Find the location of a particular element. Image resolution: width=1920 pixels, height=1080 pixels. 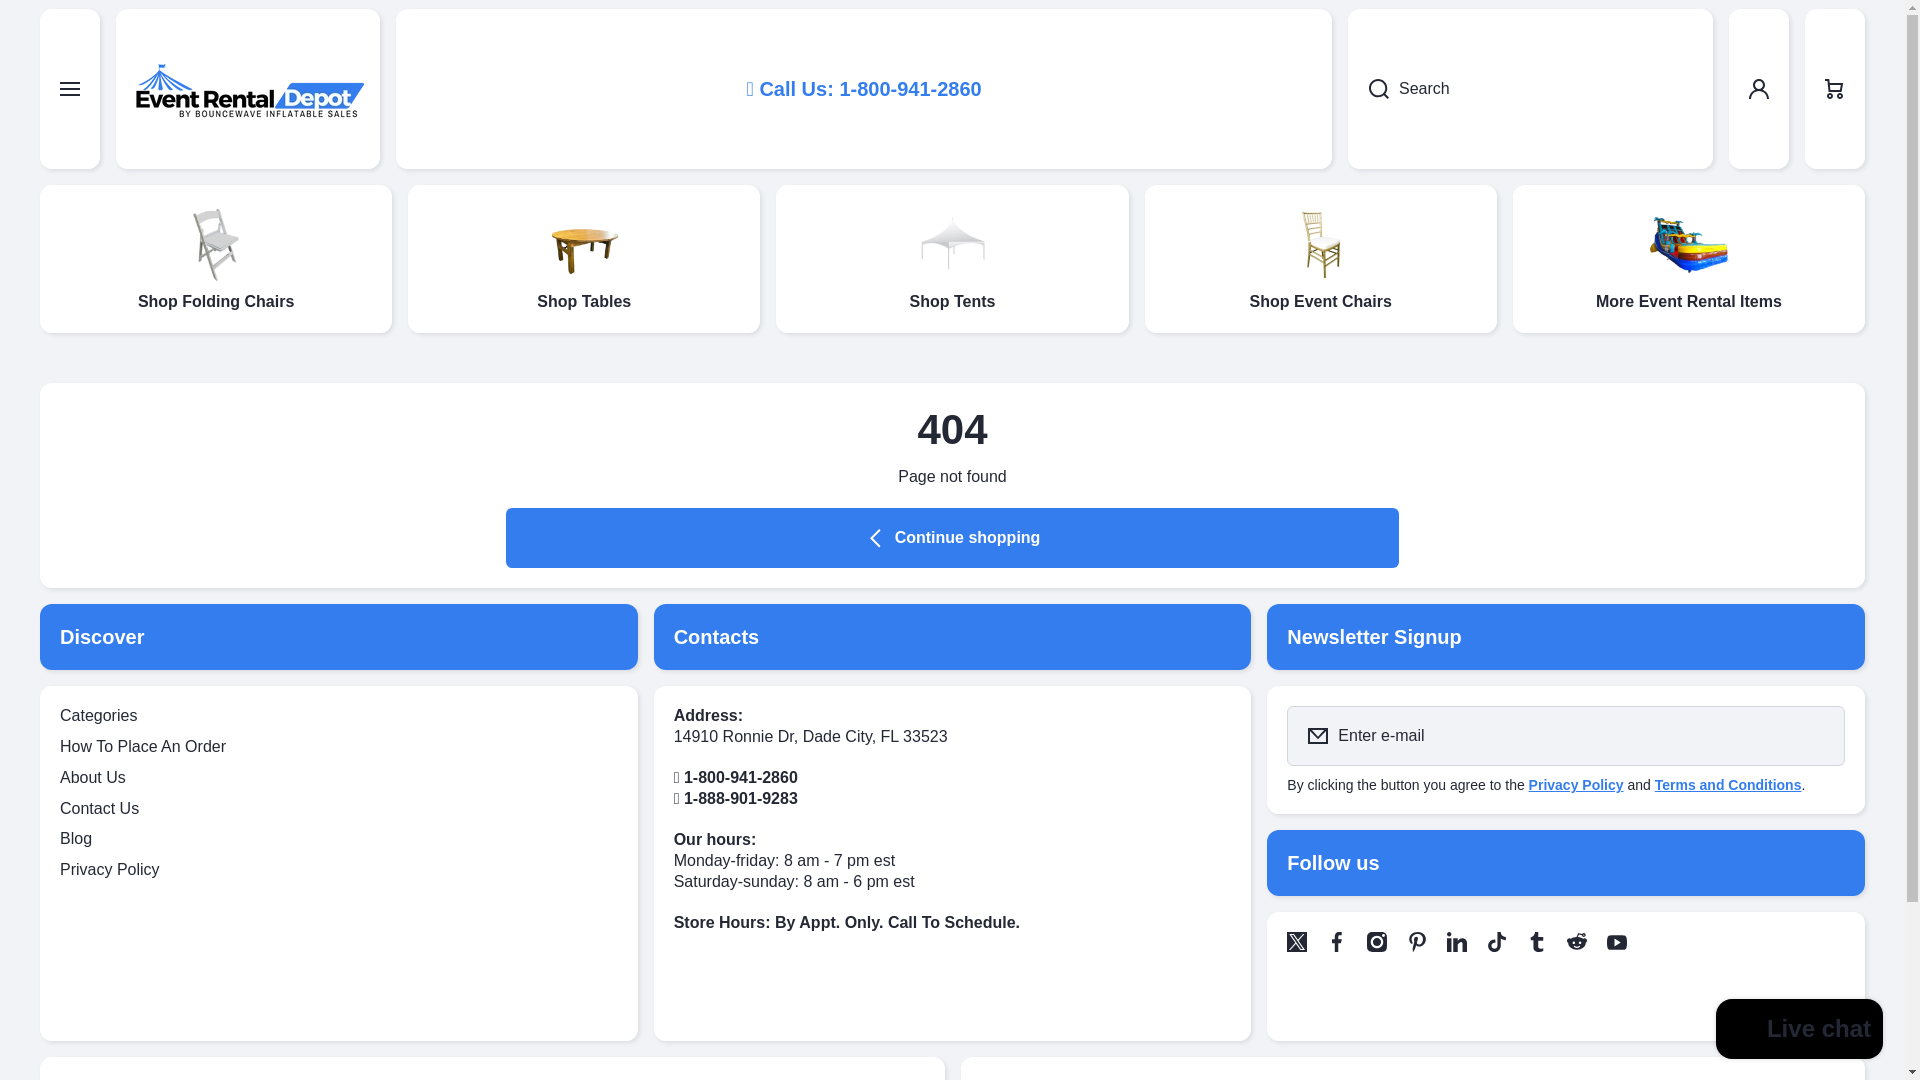

Categories is located at coordinates (98, 710).